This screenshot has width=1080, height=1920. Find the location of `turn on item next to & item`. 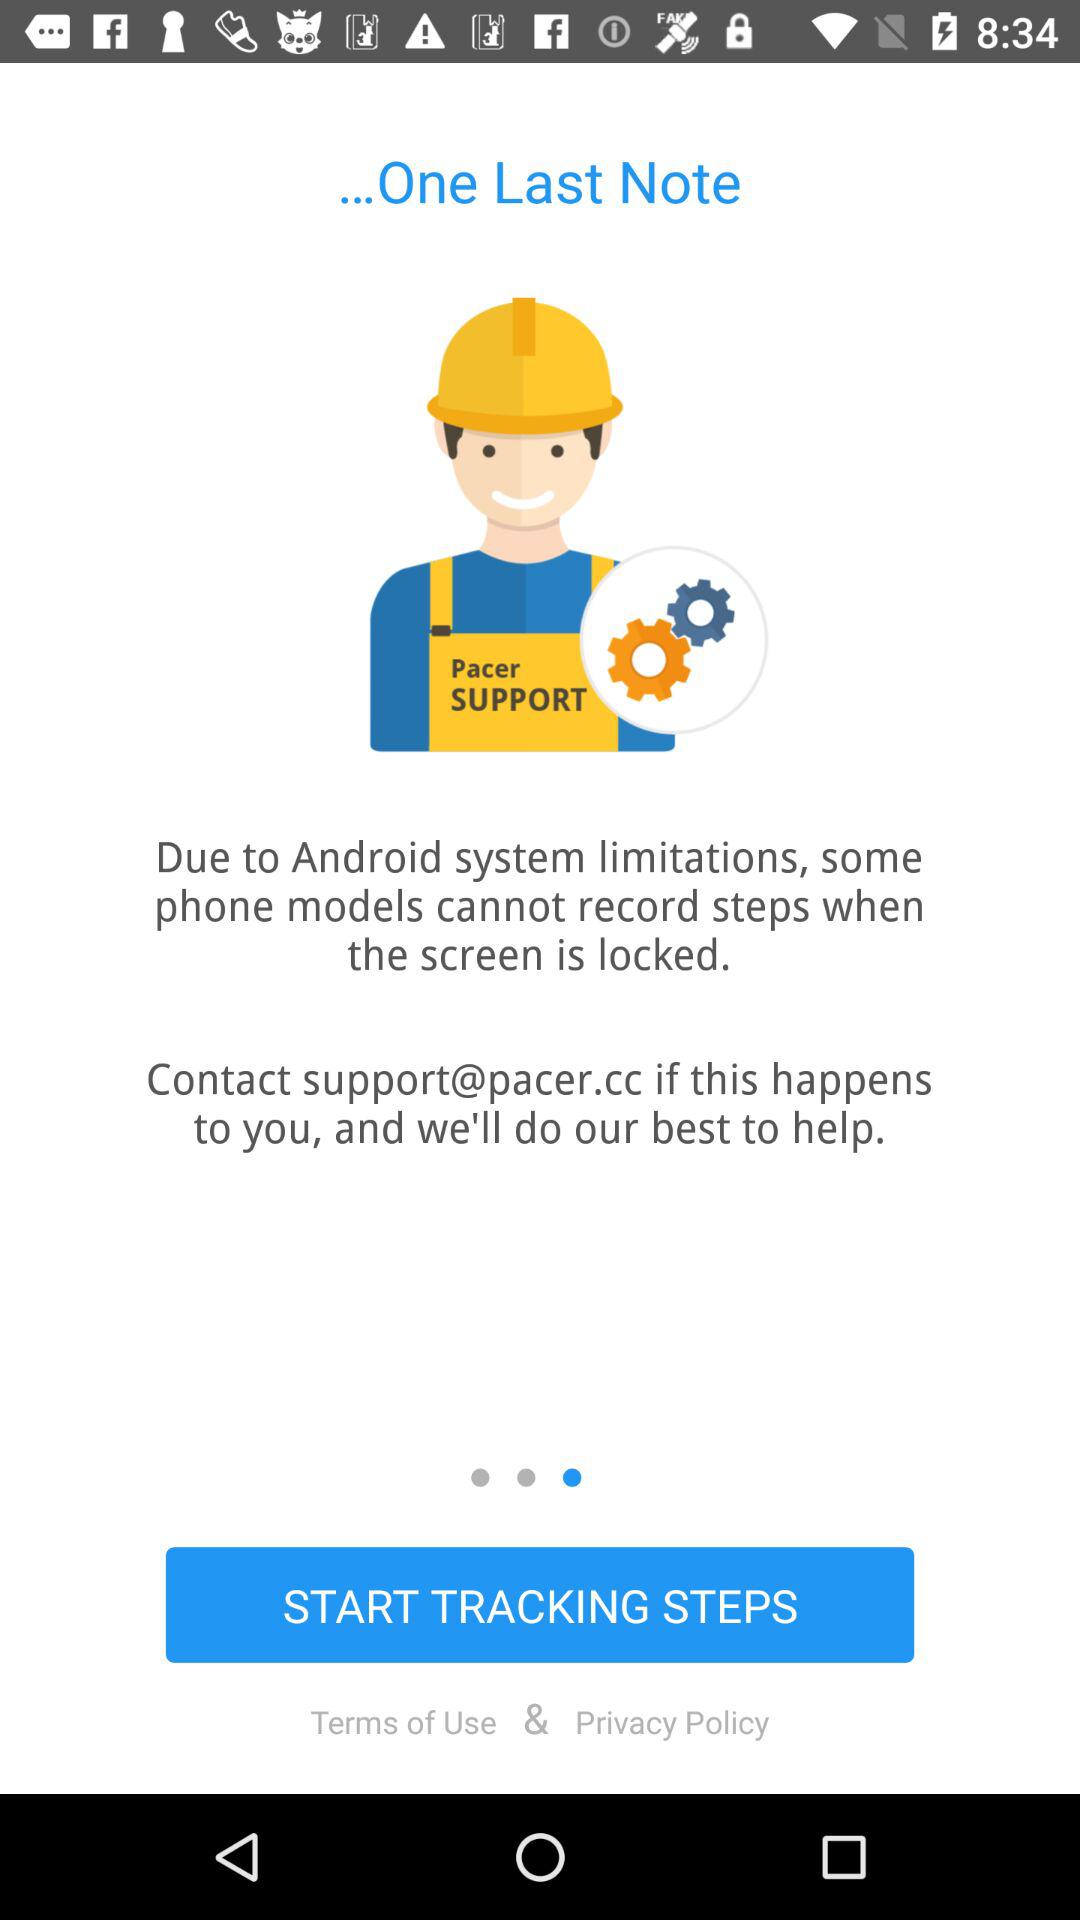

turn on item next to & item is located at coordinates (672, 1721).